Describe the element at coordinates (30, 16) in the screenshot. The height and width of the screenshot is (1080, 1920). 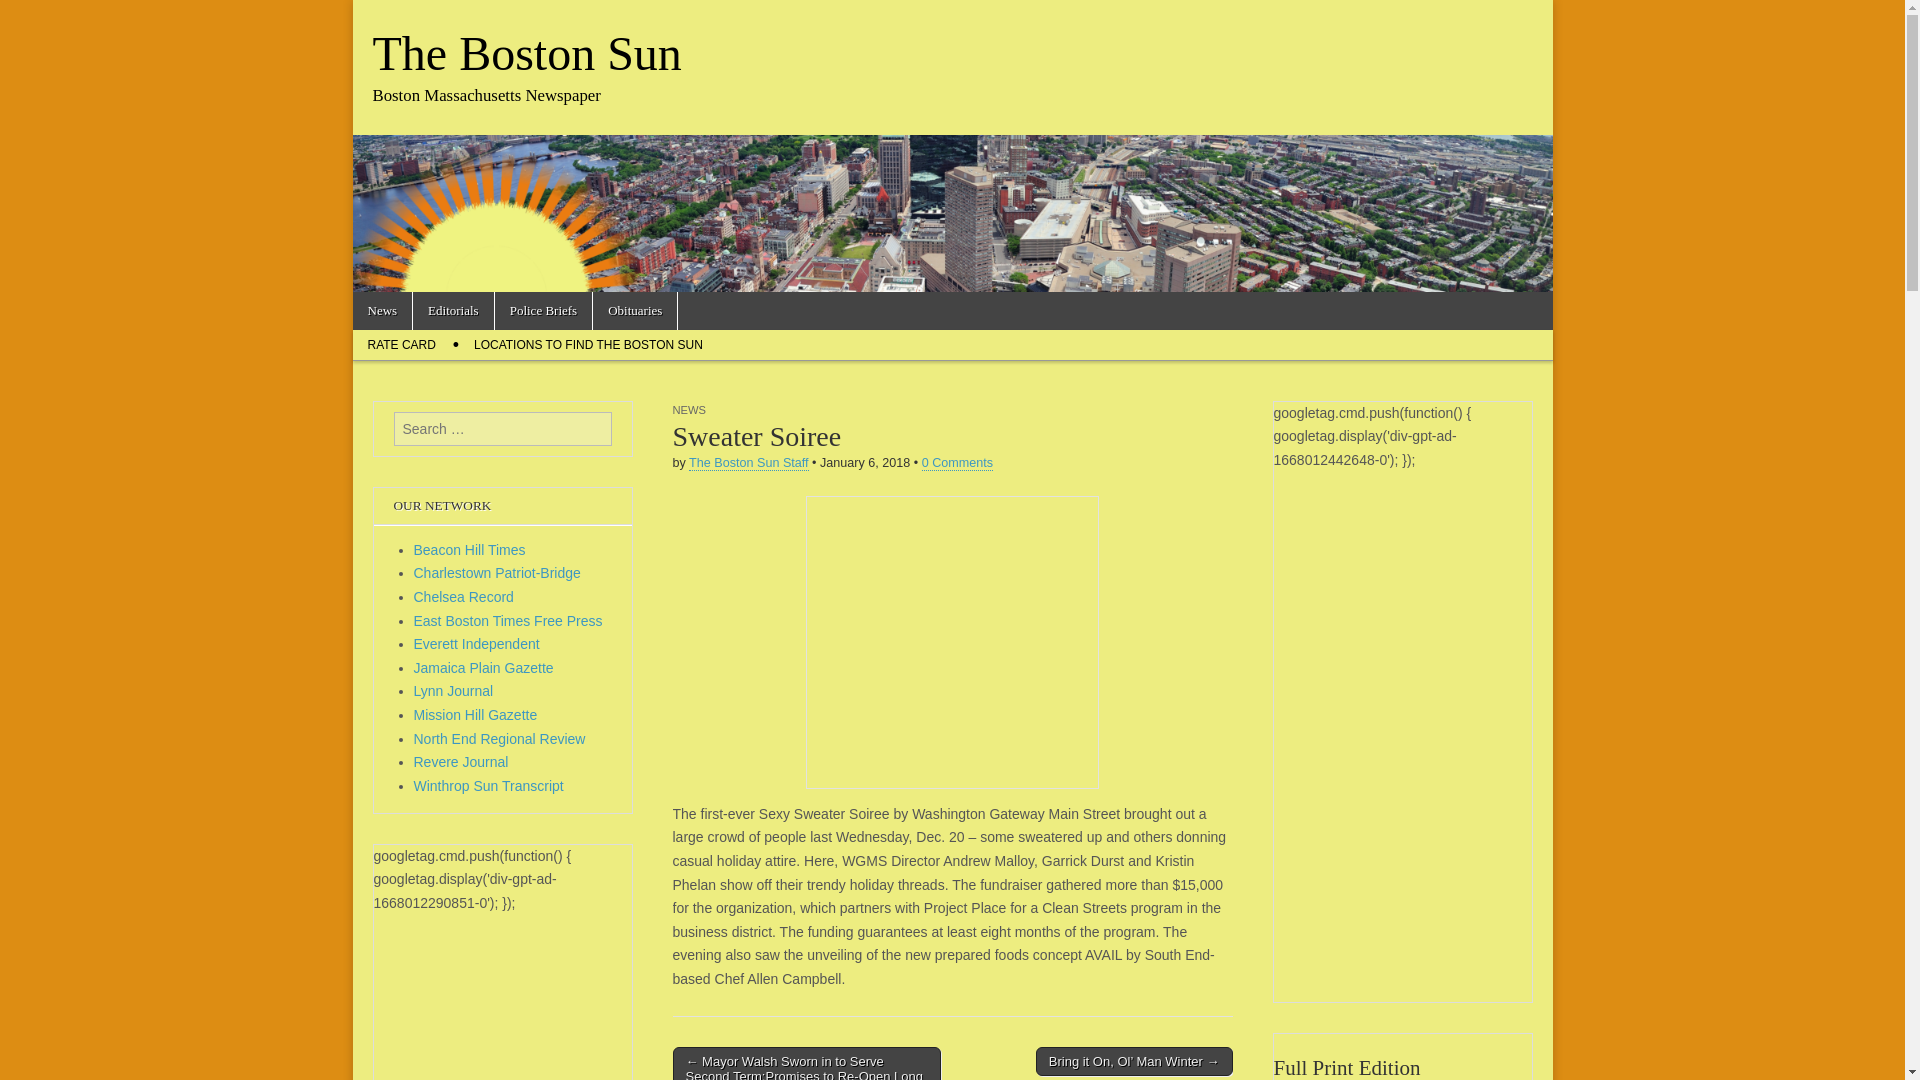
I see `Search` at that location.